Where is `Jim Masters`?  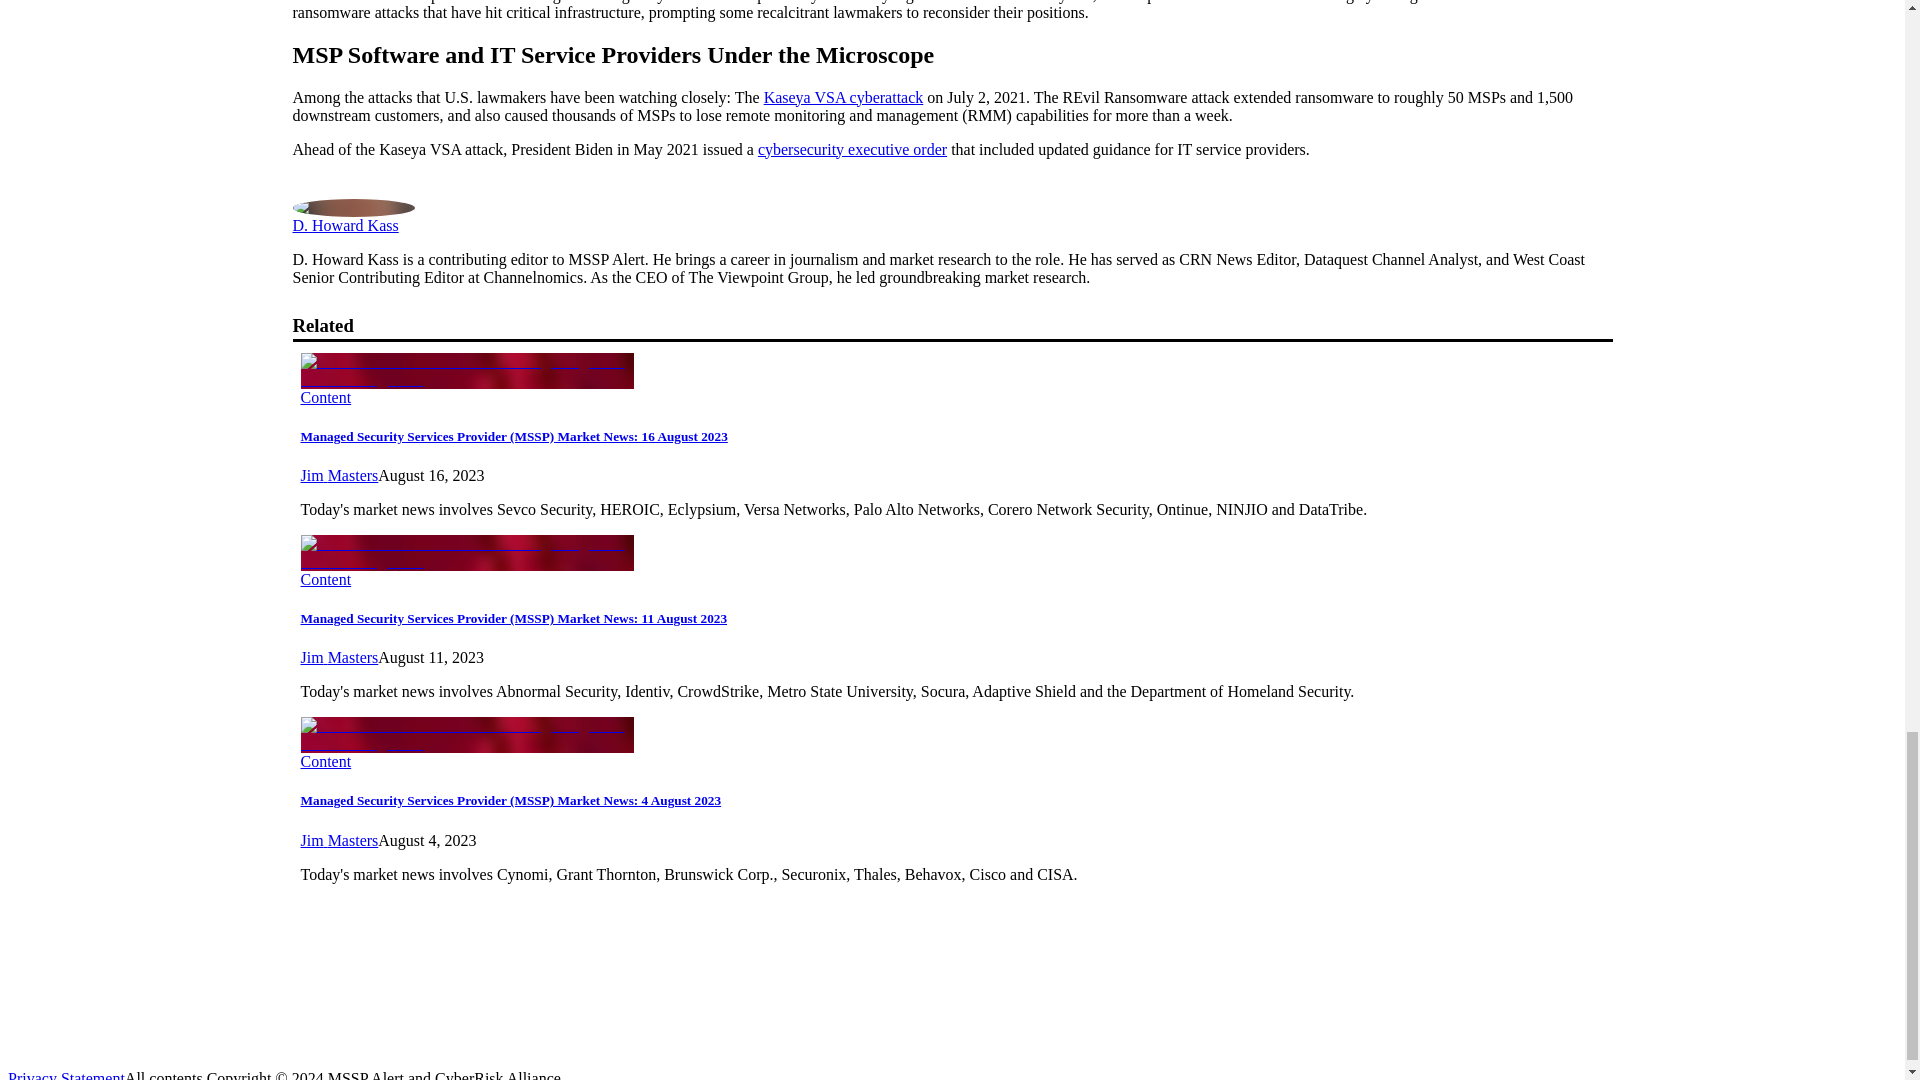
Jim Masters is located at coordinates (338, 658).